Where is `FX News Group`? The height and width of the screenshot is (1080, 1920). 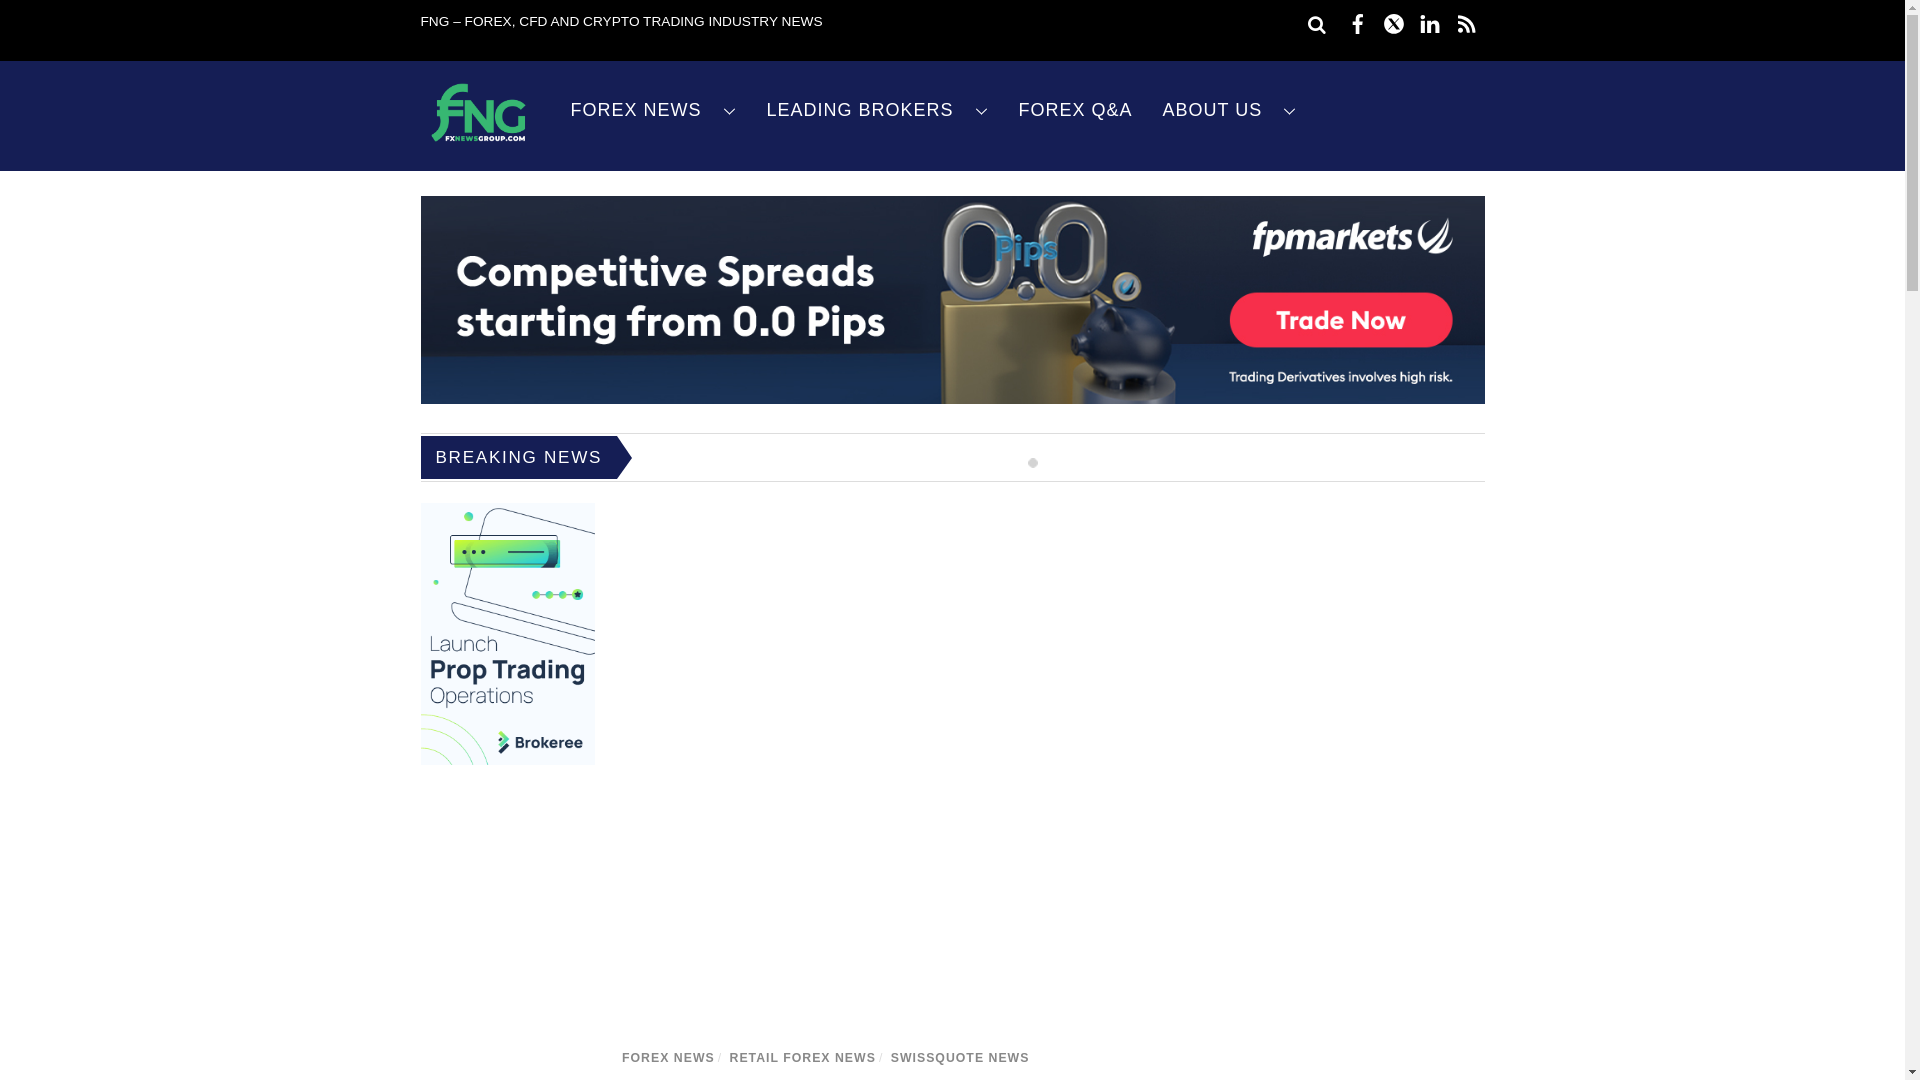
FX News Group is located at coordinates (478, 142).